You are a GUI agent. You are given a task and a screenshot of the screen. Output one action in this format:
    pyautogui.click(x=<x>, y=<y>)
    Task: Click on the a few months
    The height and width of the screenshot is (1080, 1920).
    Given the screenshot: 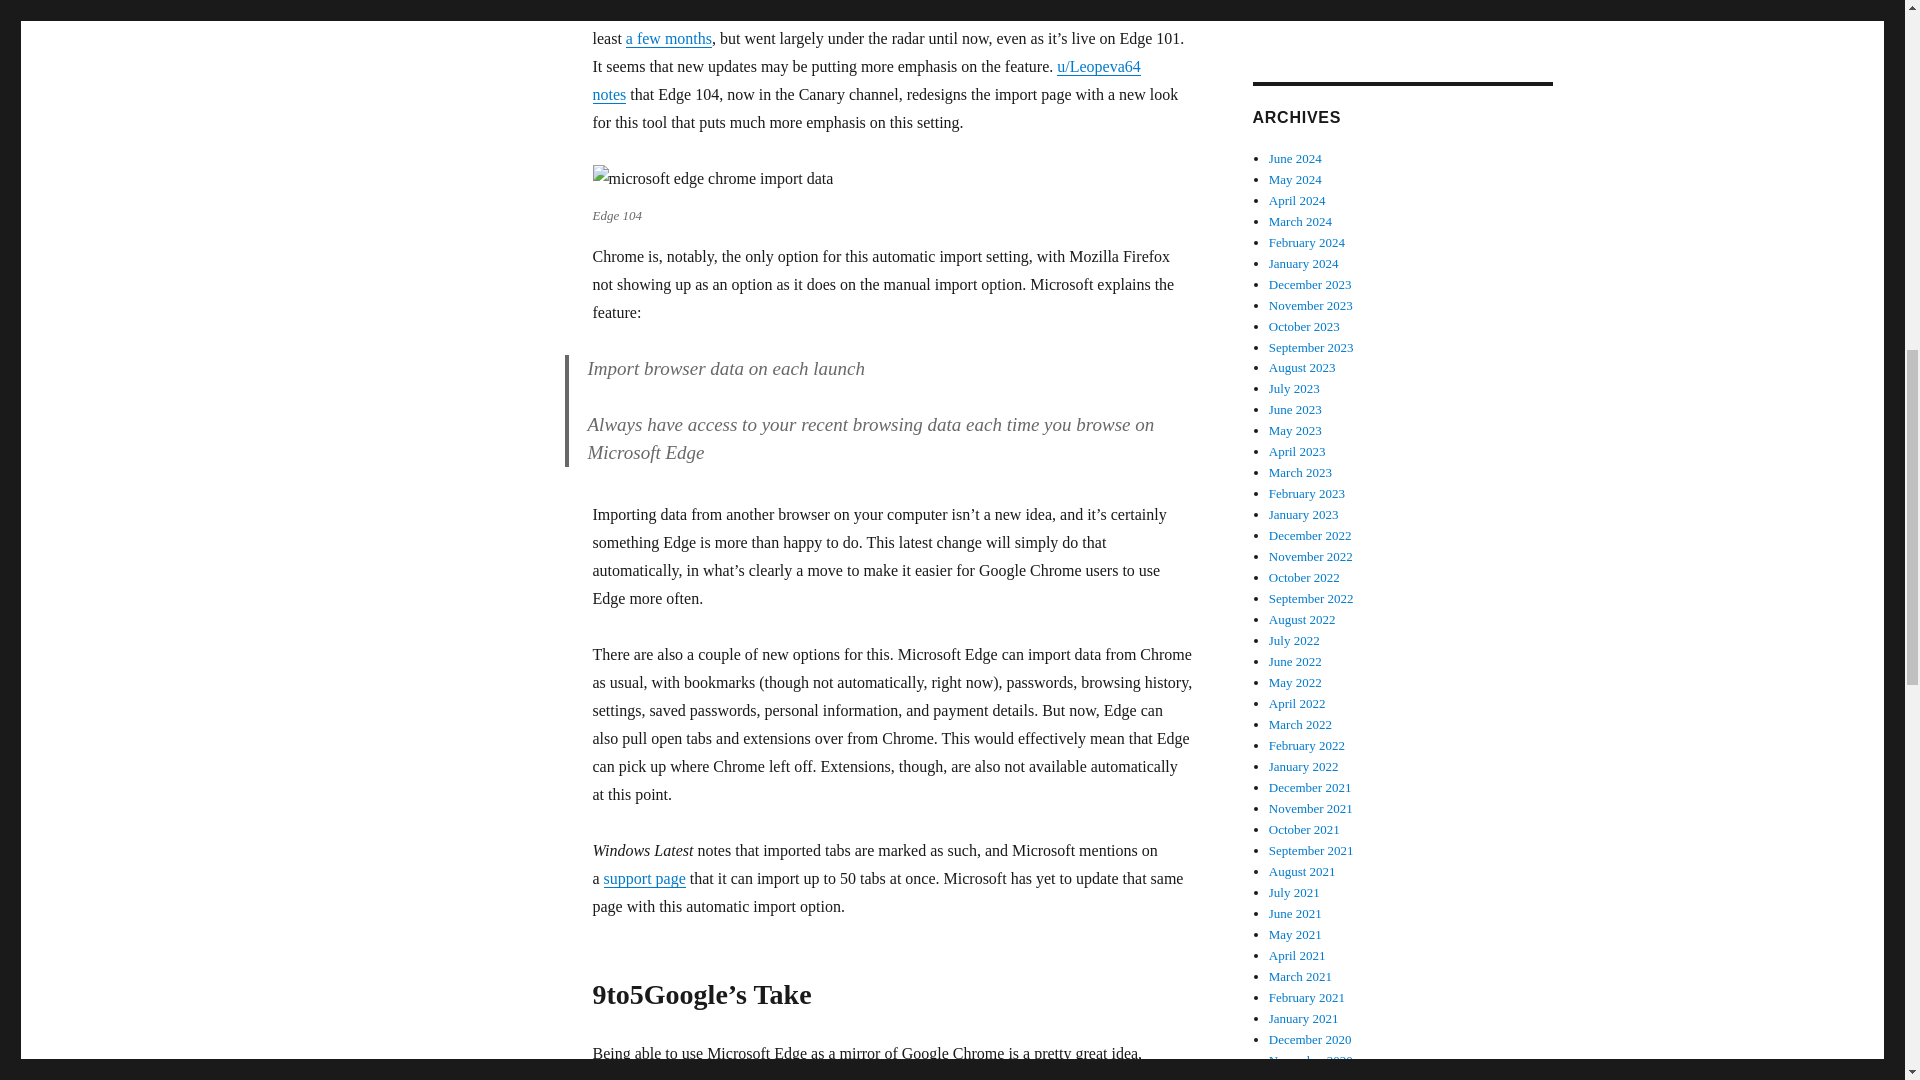 What is the action you would take?
    pyautogui.click(x=668, y=38)
    